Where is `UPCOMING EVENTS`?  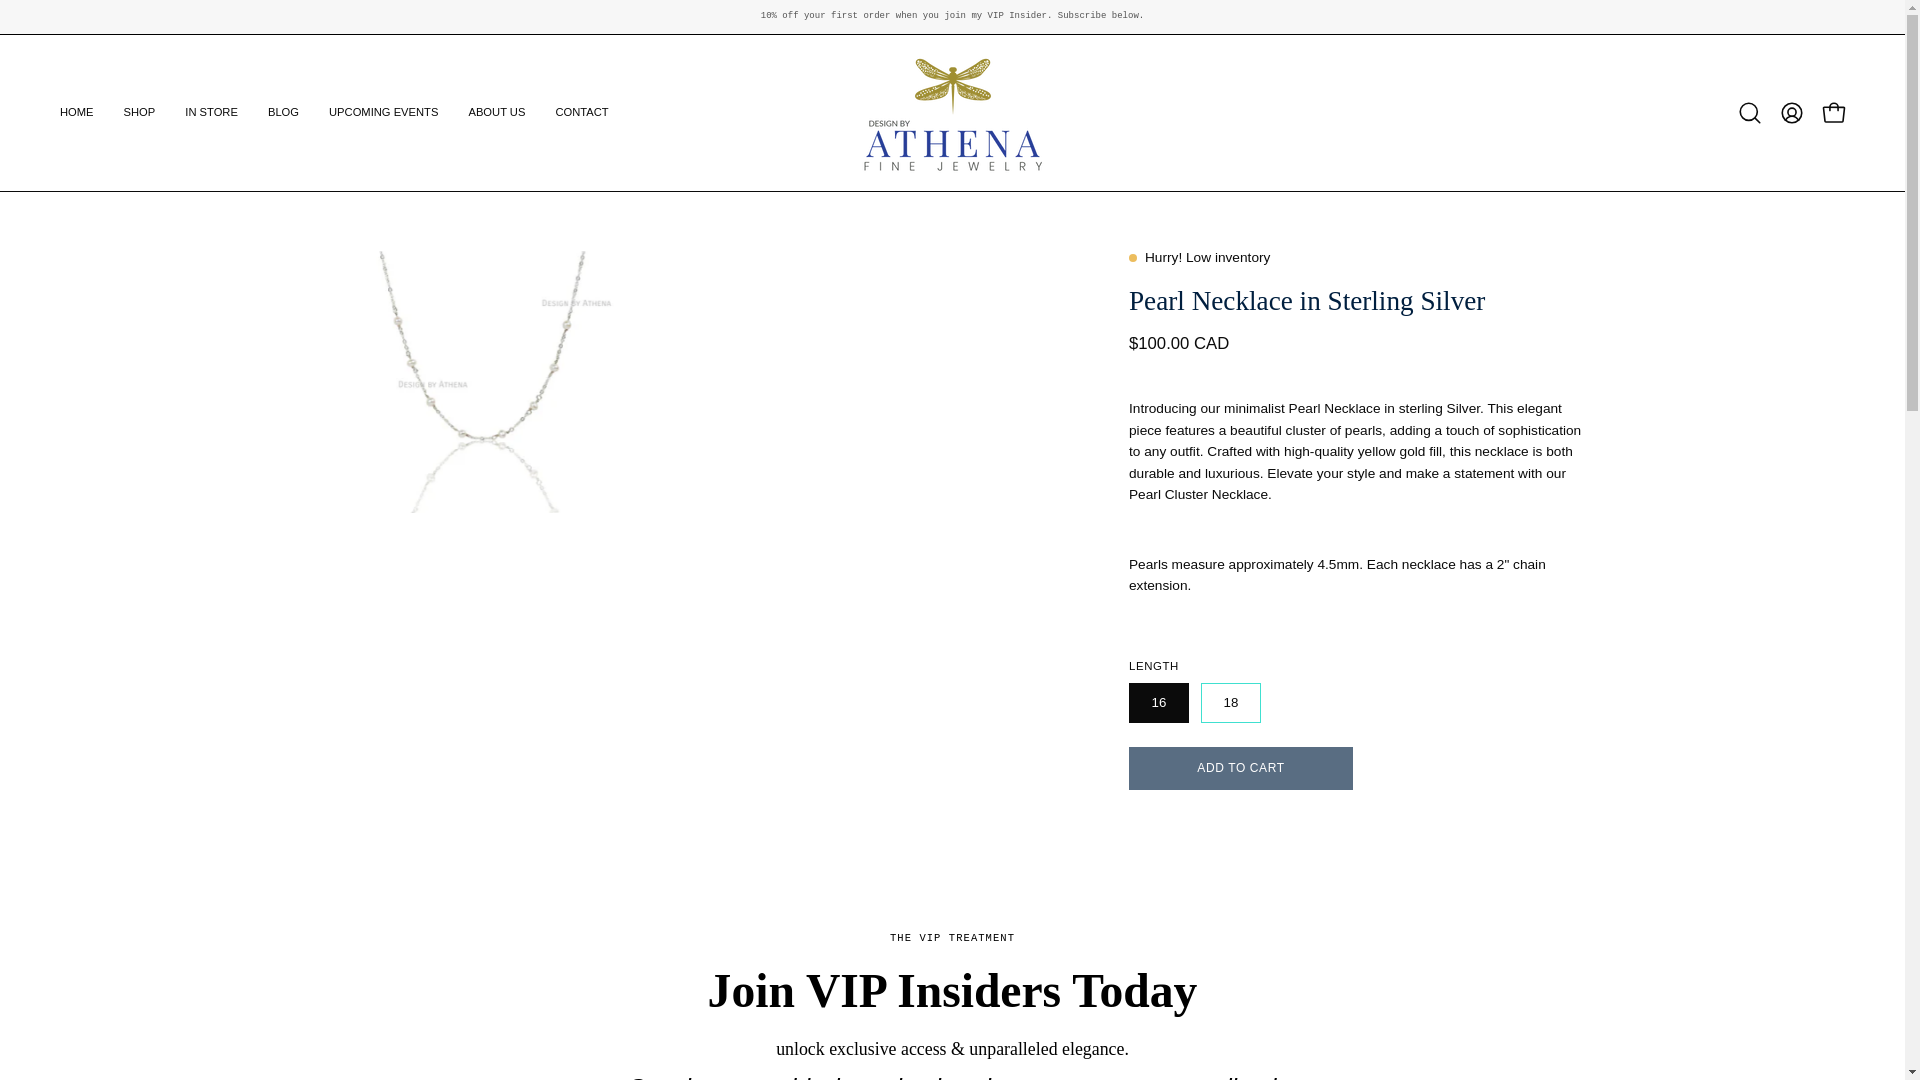
UPCOMING EVENTS is located at coordinates (384, 112).